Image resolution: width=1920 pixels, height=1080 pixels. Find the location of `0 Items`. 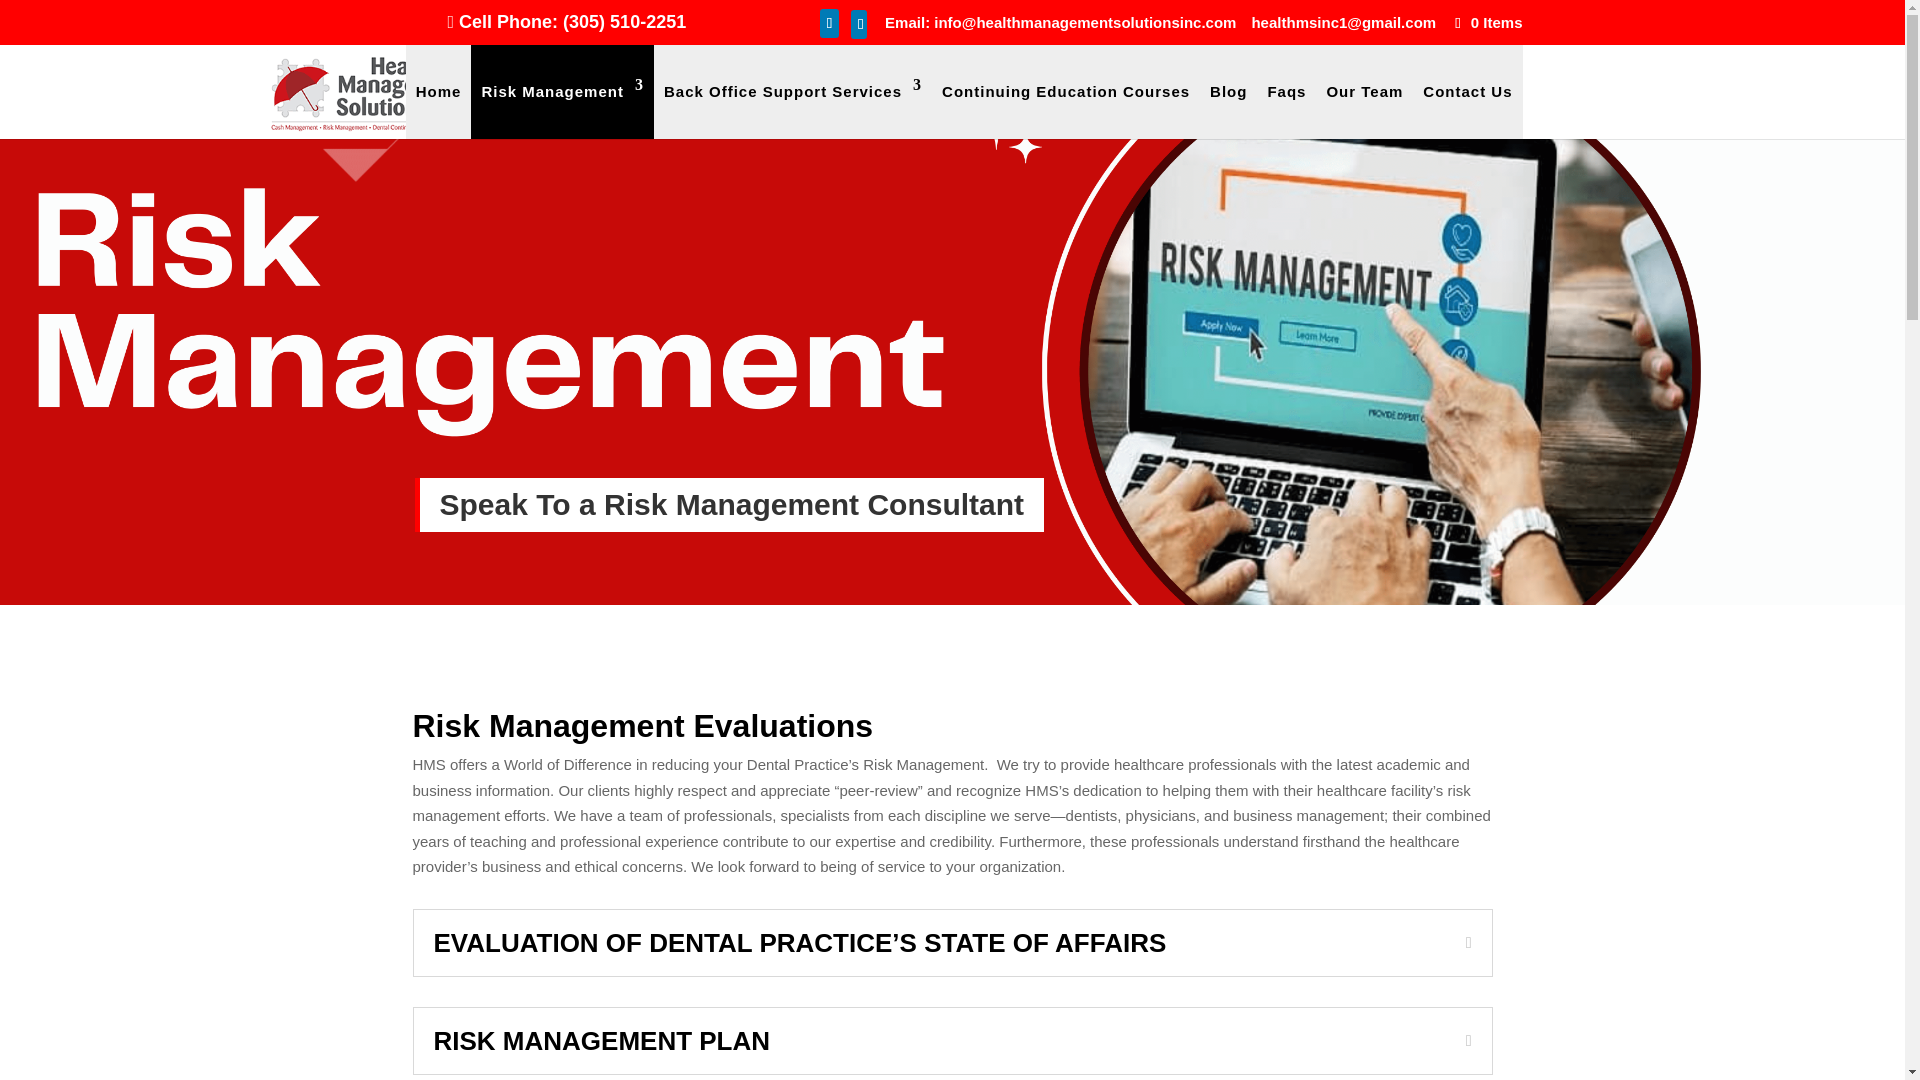

0 Items is located at coordinates (1486, 22).